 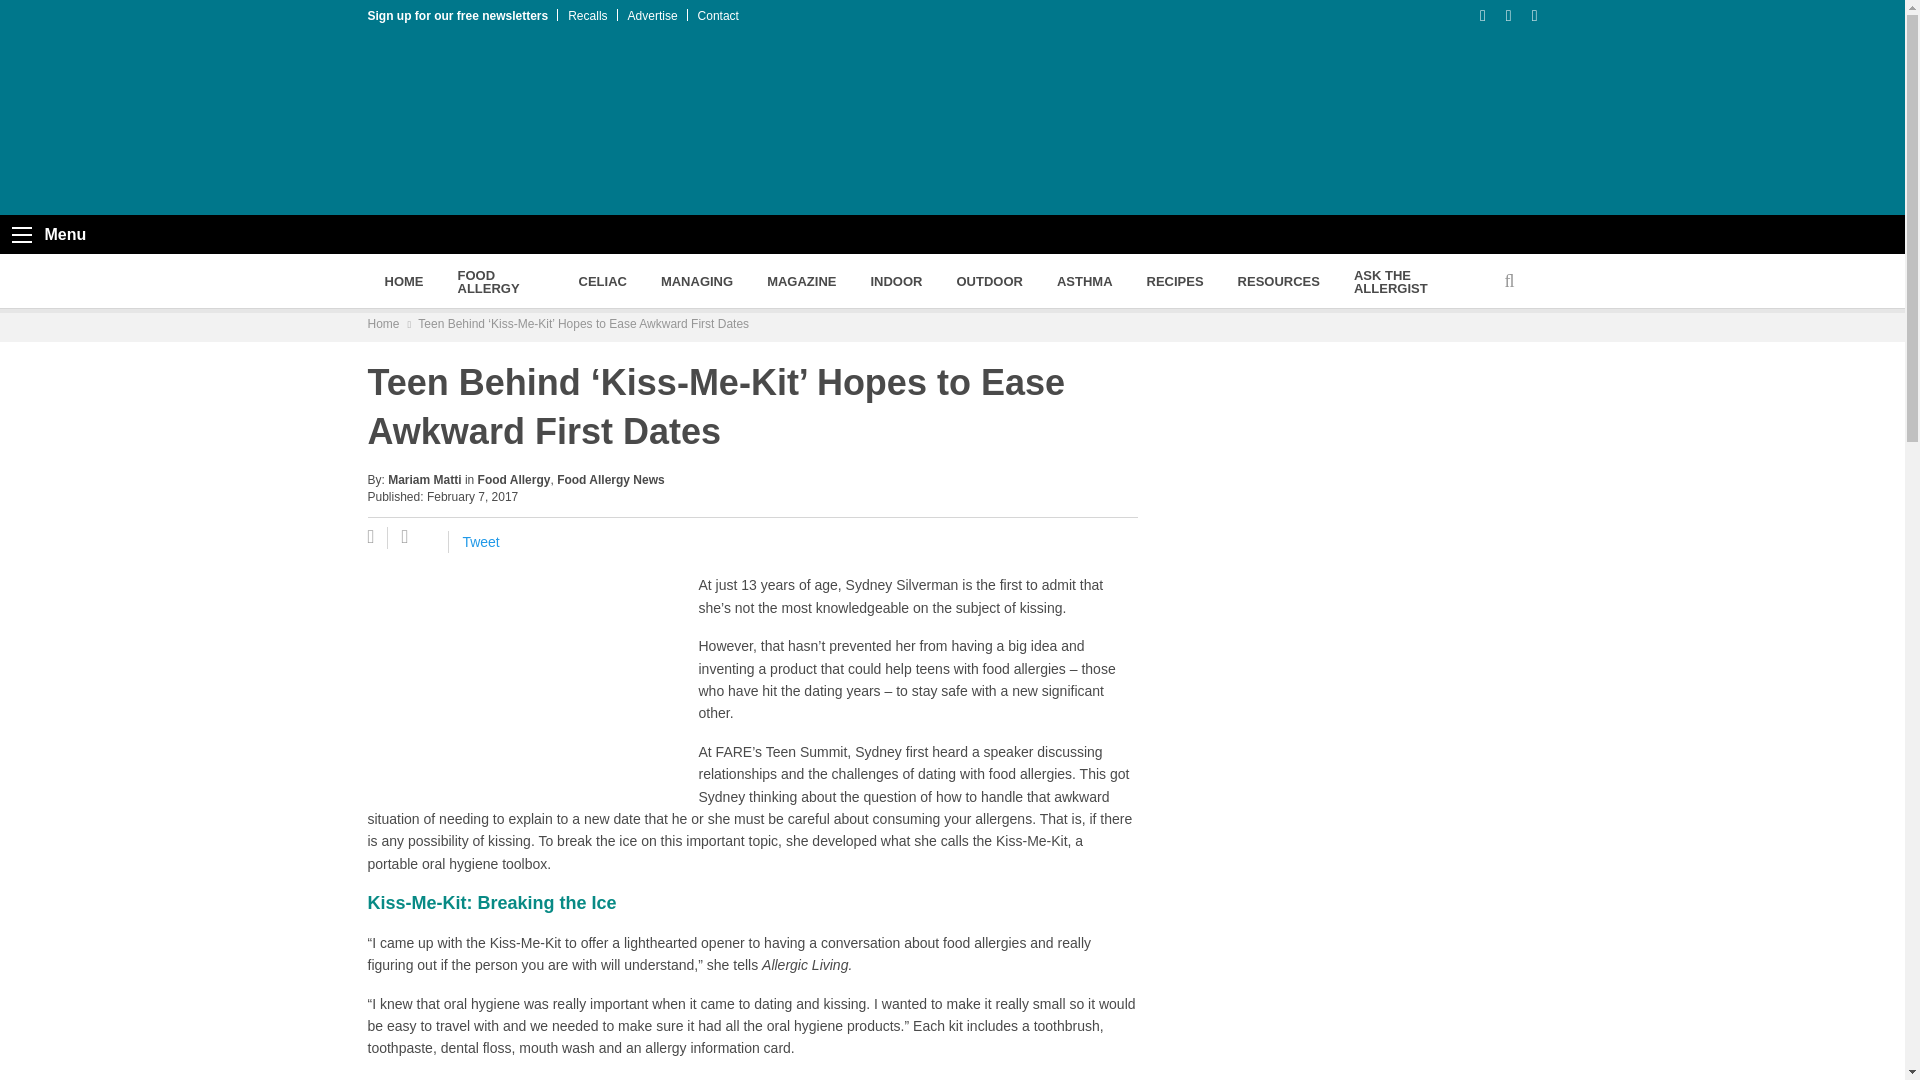 What do you see at coordinates (458, 15) in the screenshot?
I see `Sign up for our free newsletters` at bounding box center [458, 15].